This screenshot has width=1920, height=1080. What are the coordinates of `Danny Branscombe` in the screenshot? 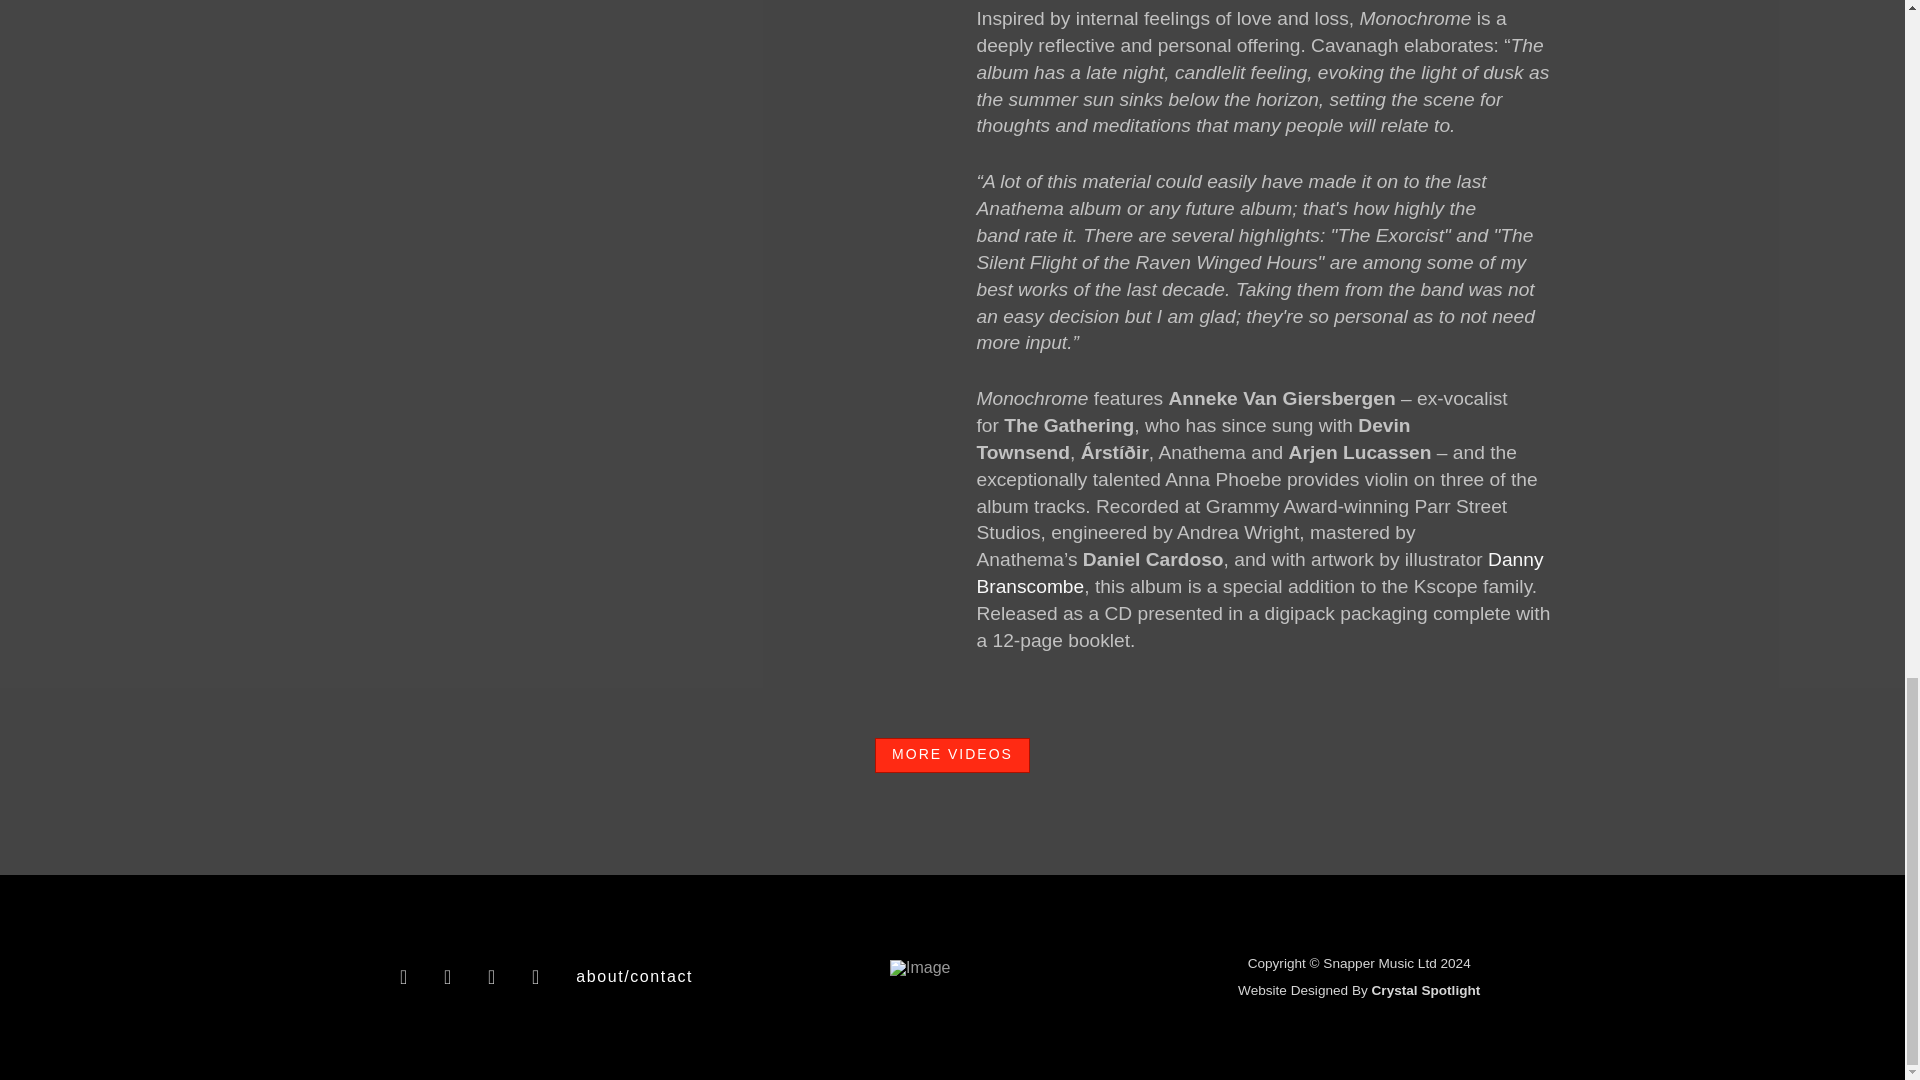 It's located at (1259, 572).